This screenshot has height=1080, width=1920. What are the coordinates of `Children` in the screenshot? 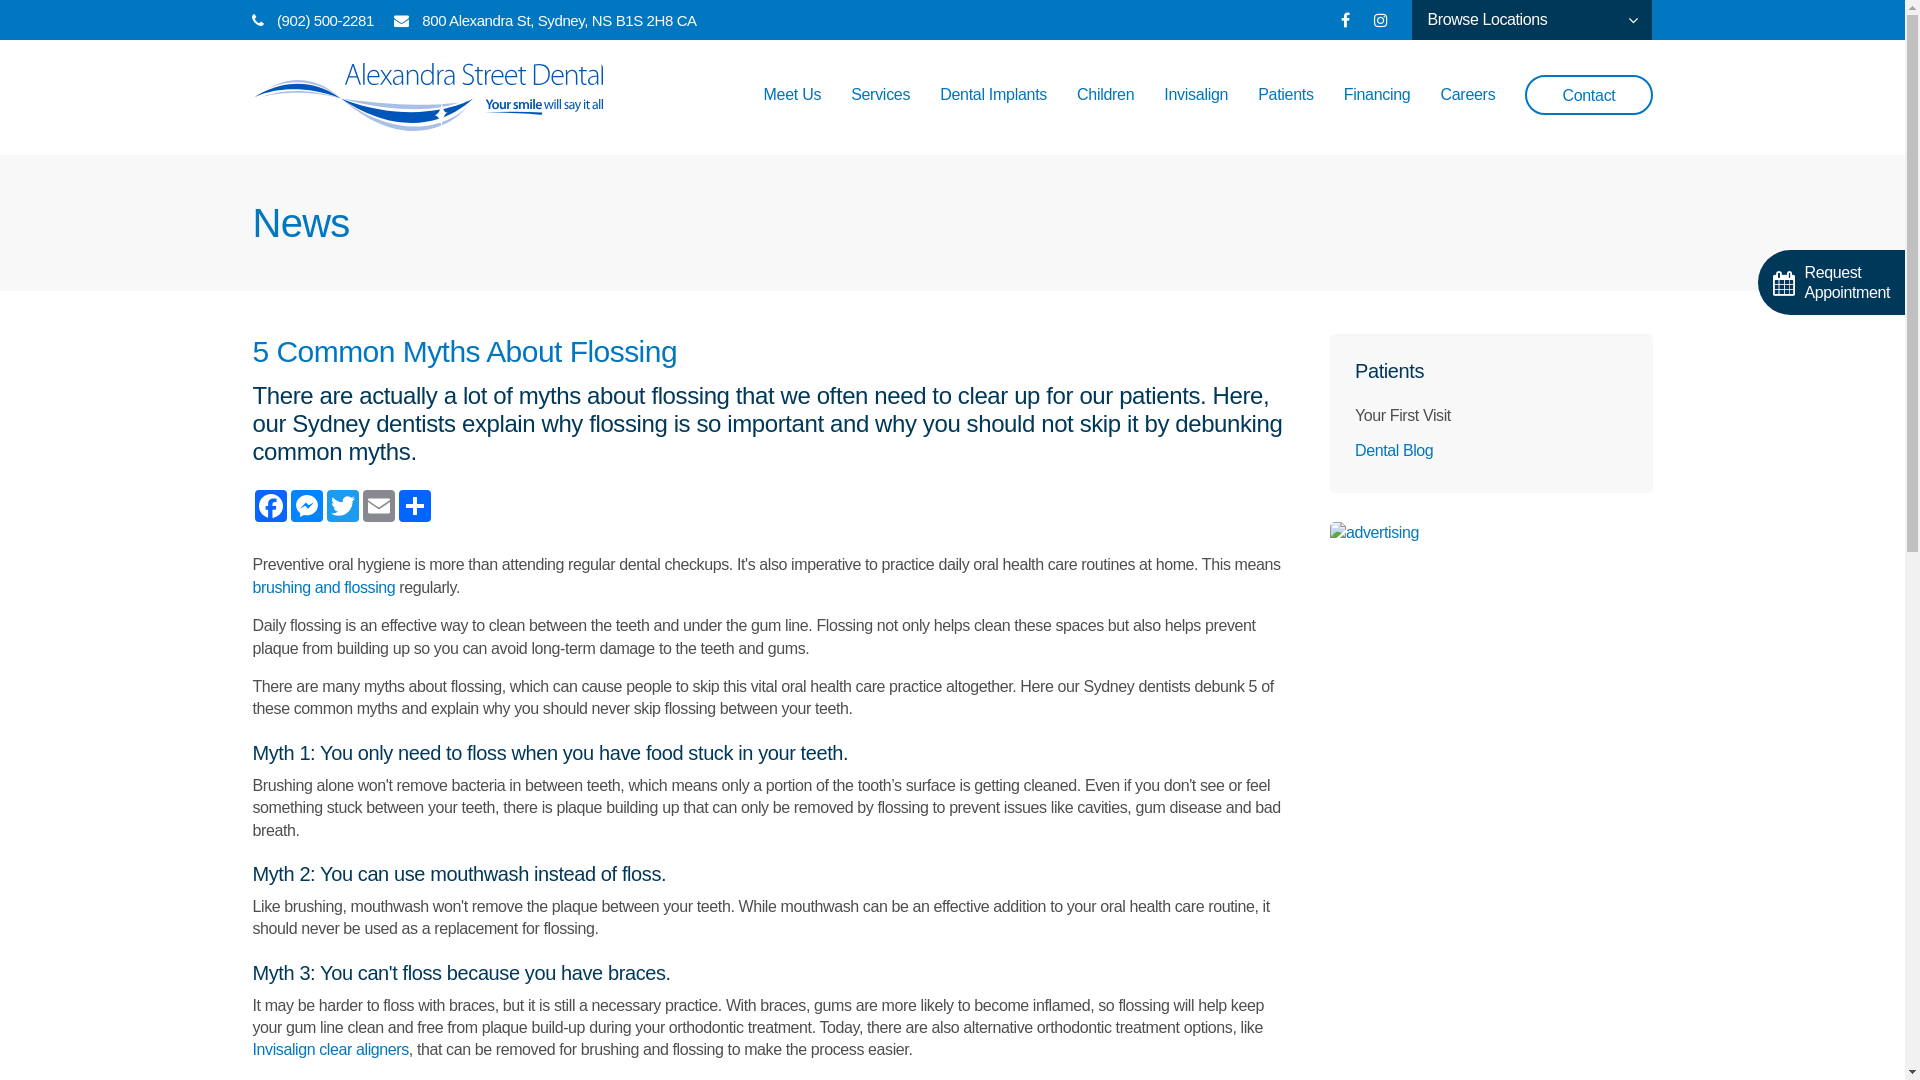 It's located at (1106, 115).